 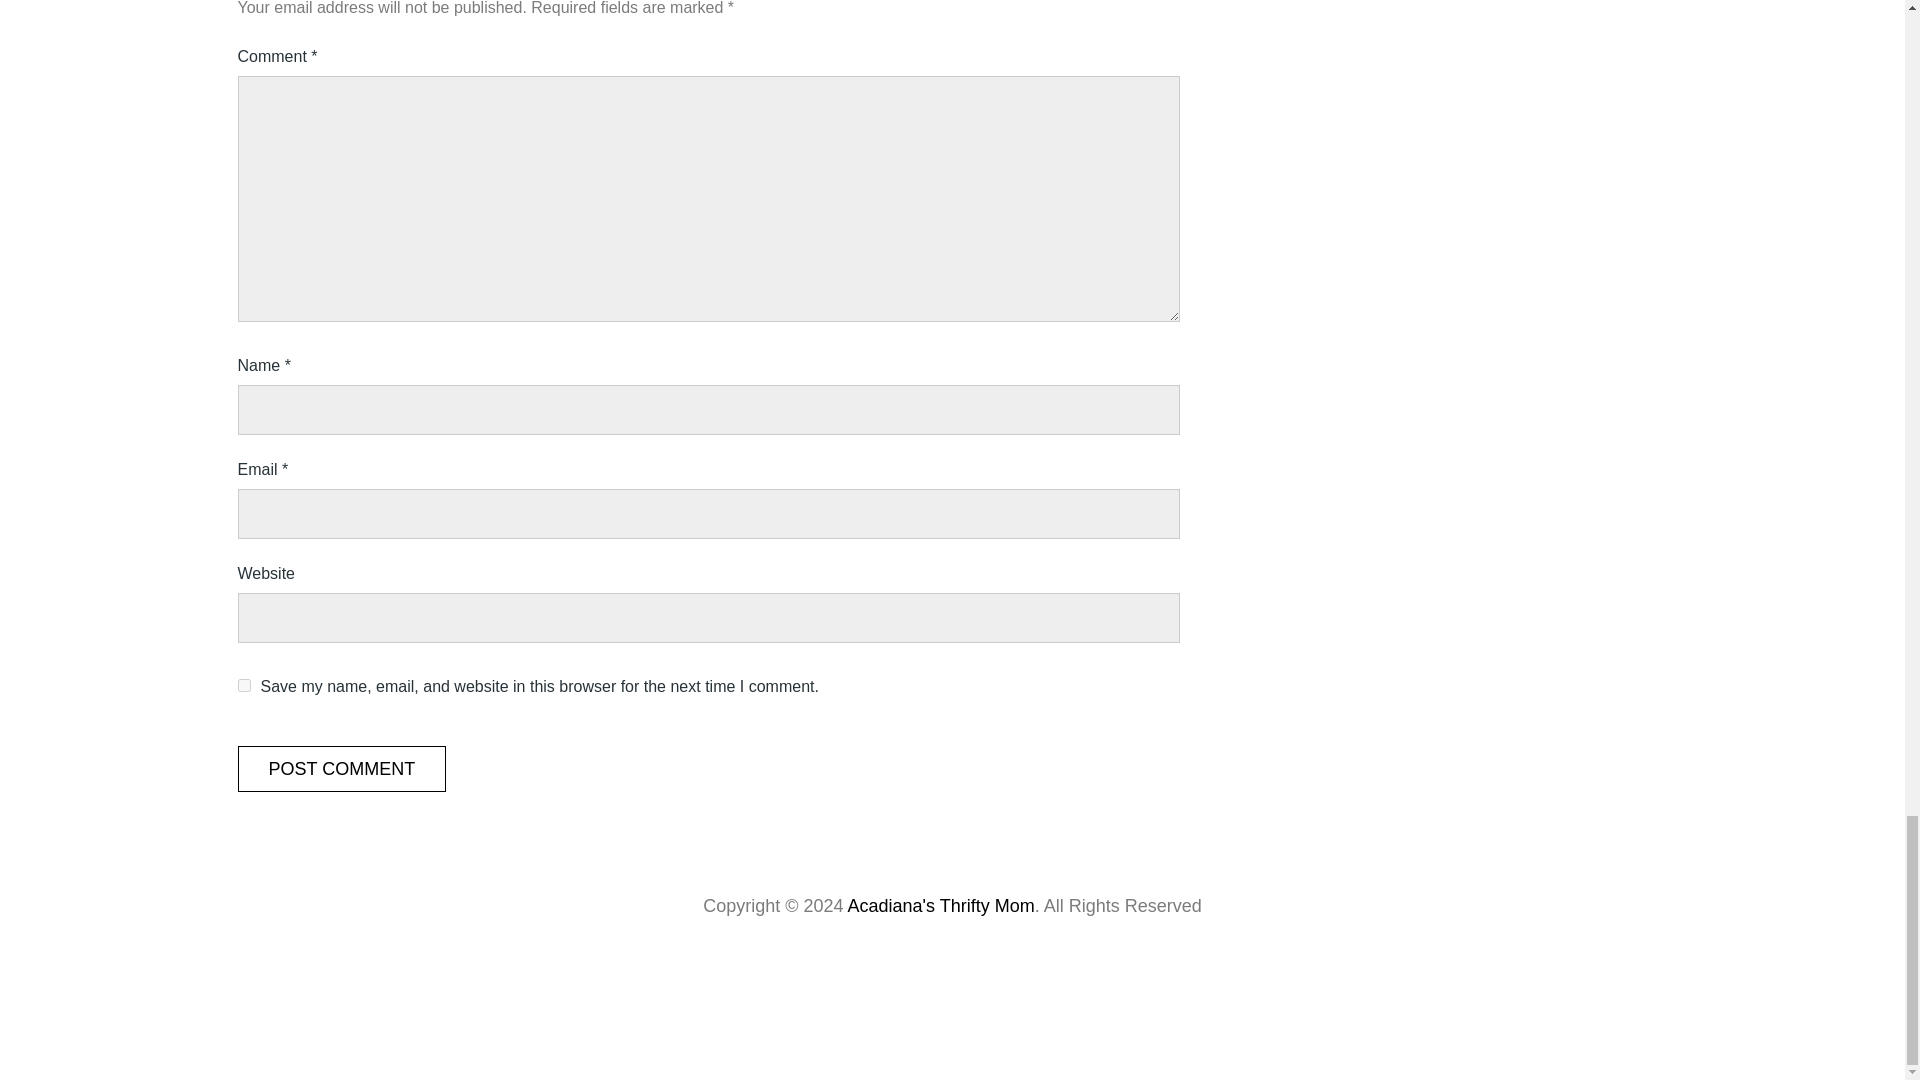 What do you see at coordinates (244, 686) in the screenshot?
I see `yes` at bounding box center [244, 686].